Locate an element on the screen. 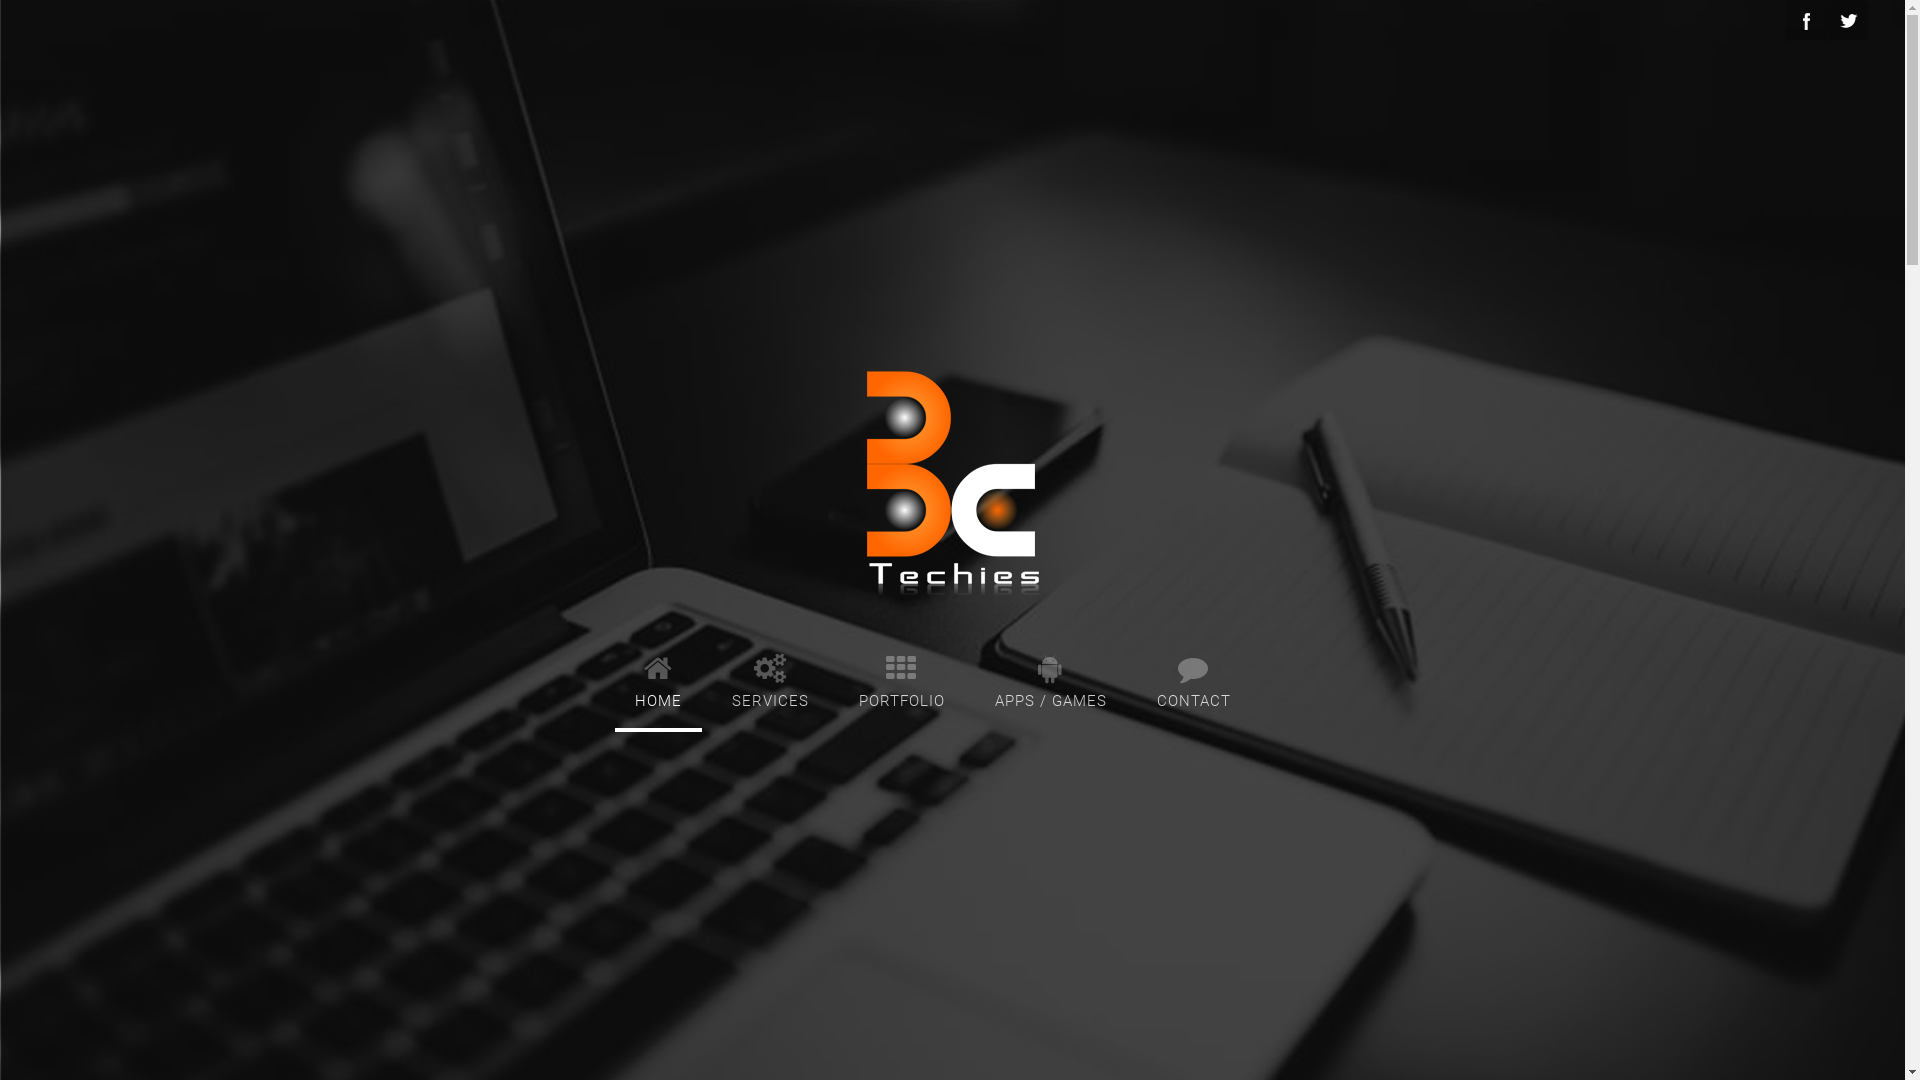 This screenshot has height=1080, width=1920. HOME is located at coordinates (658, 678).